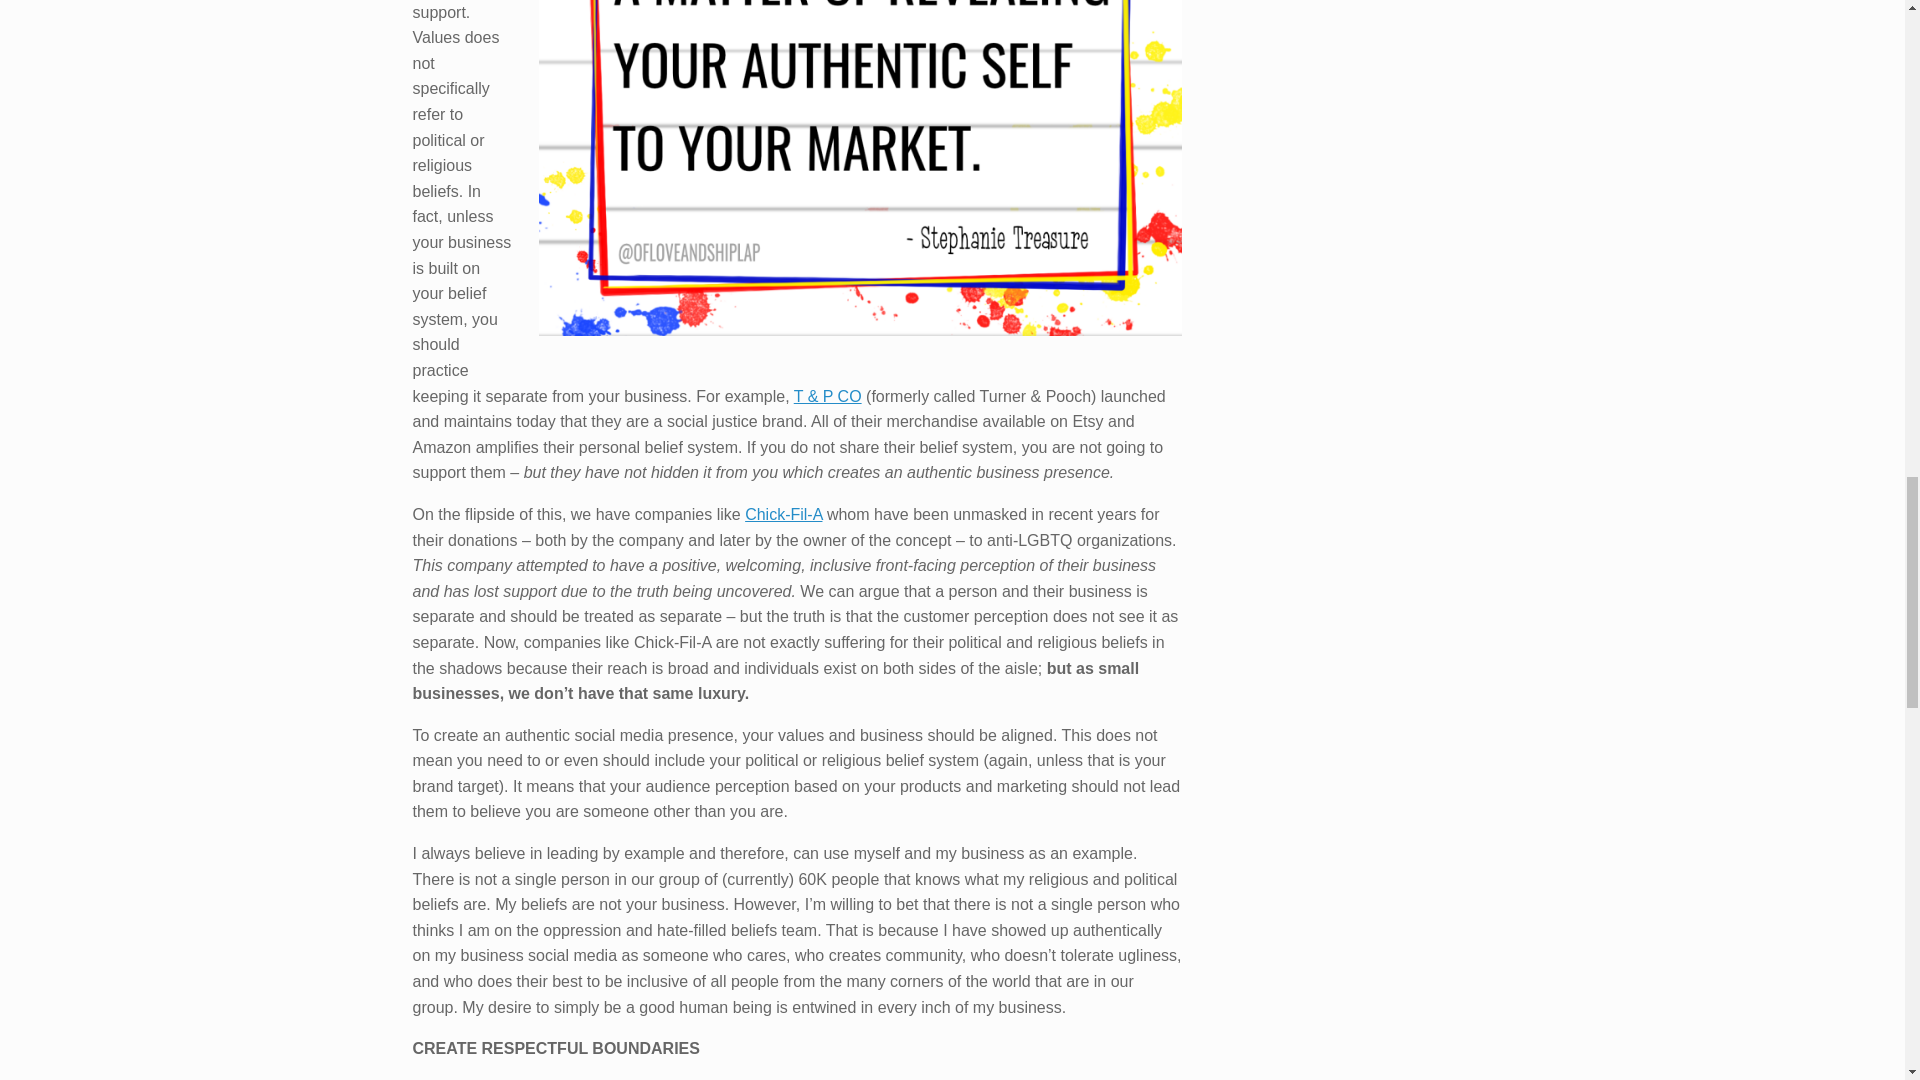 Image resolution: width=1920 pixels, height=1080 pixels. What do you see at coordinates (782, 514) in the screenshot?
I see `Chick-Fil-A` at bounding box center [782, 514].